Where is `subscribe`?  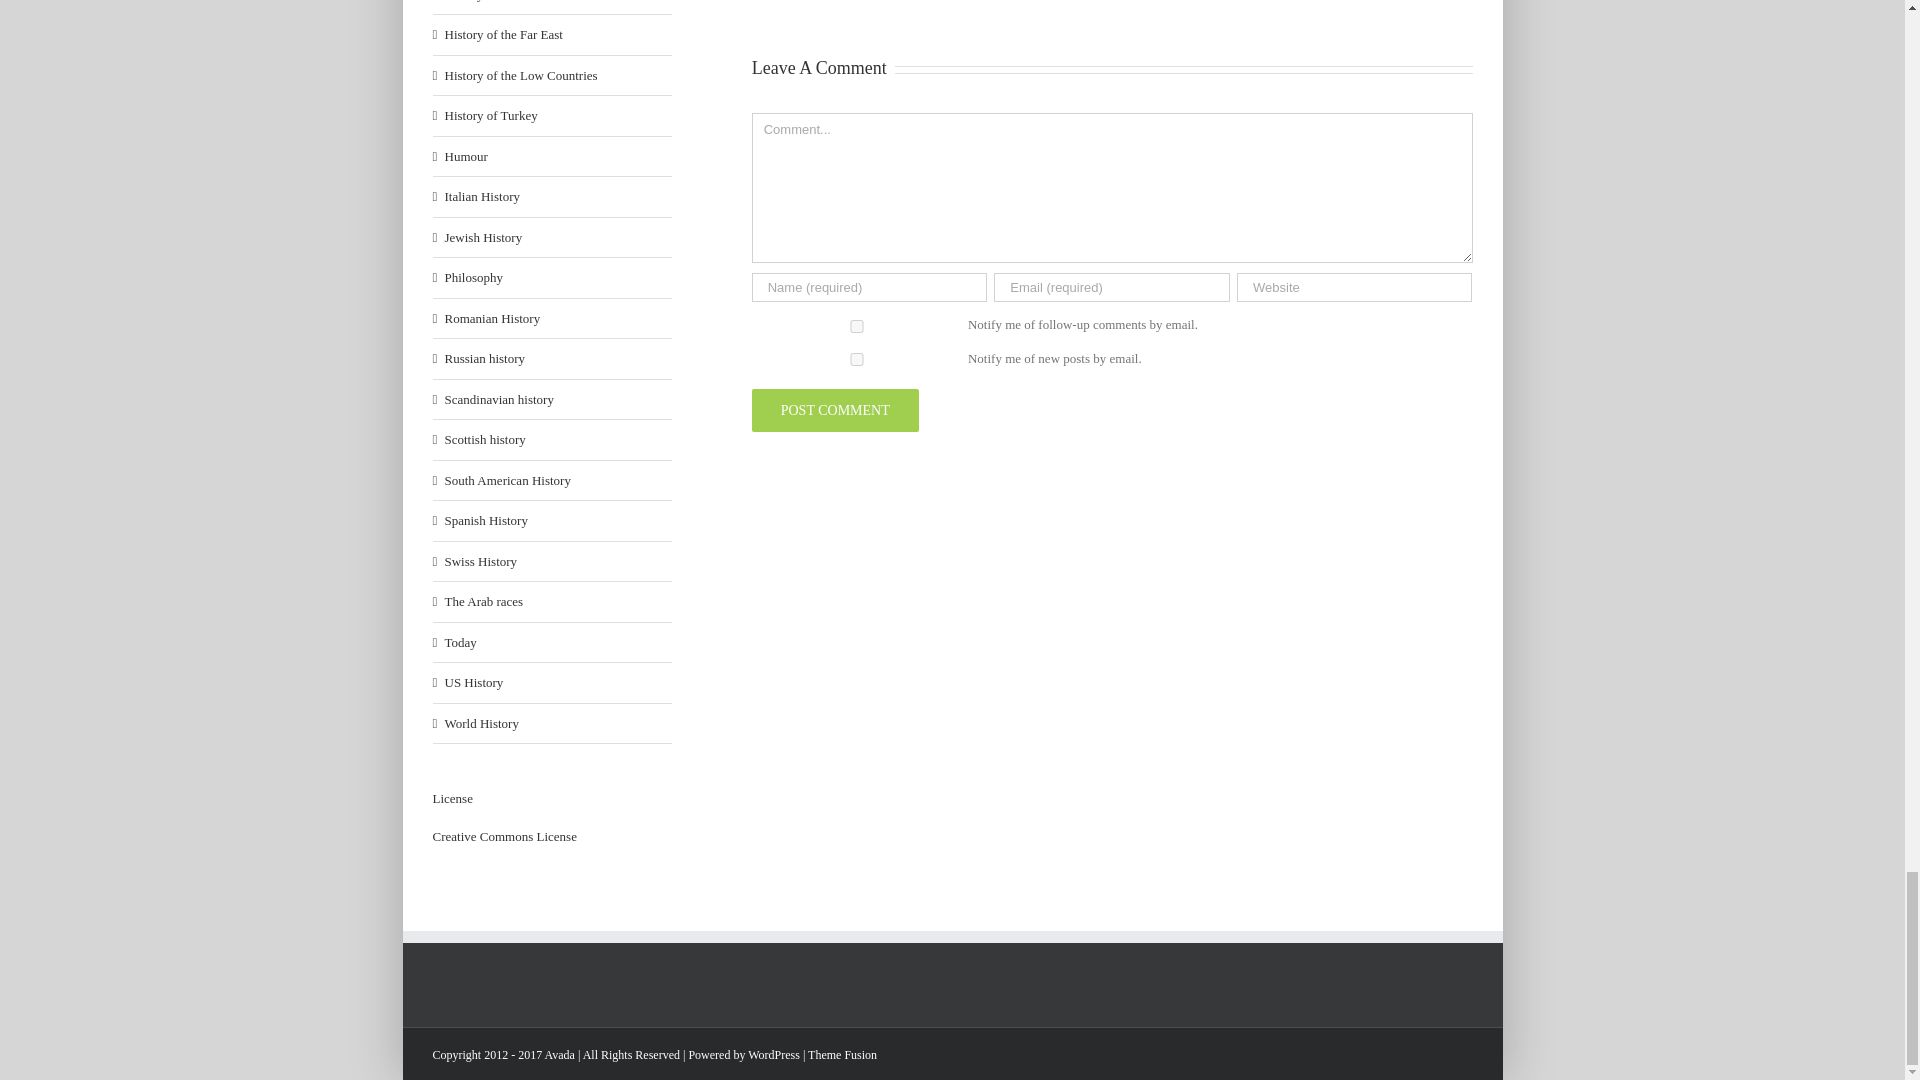
subscribe is located at coordinates (857, 360).